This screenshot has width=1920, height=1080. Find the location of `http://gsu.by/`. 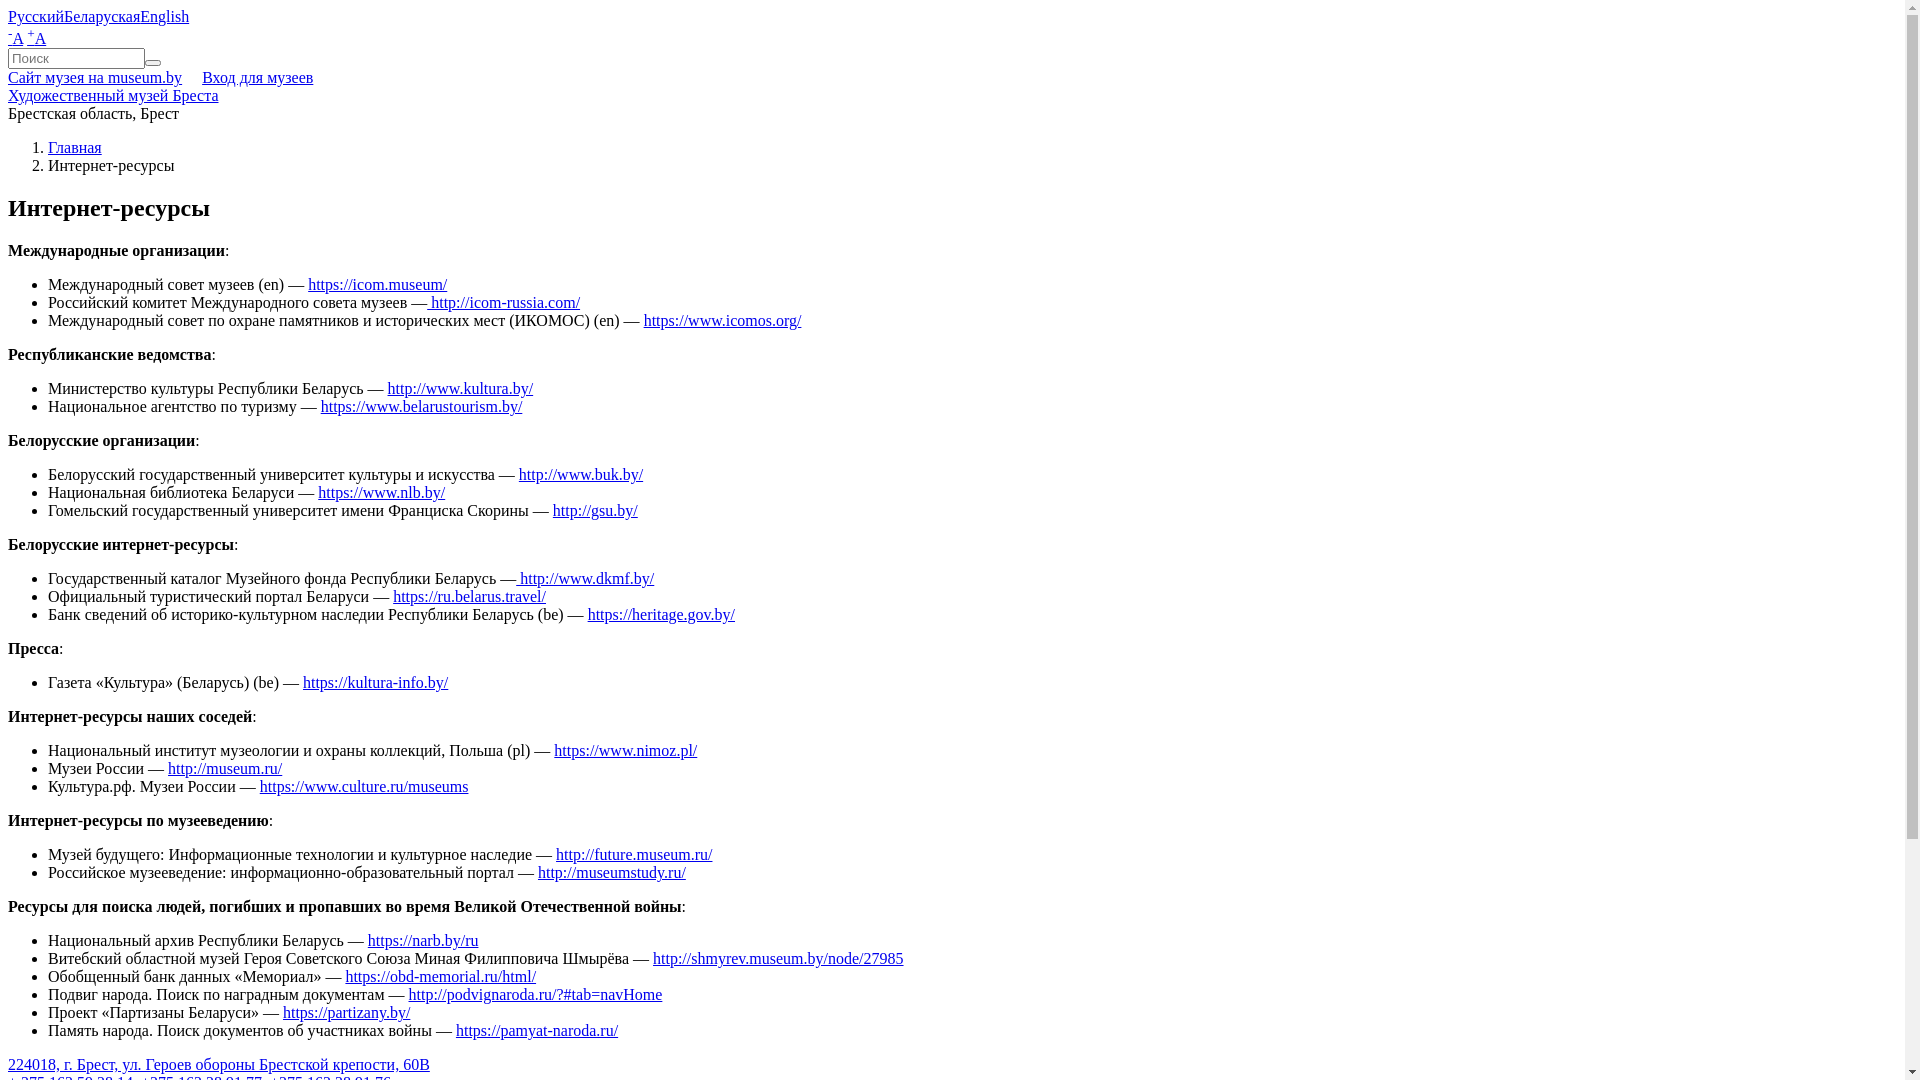

http://gsu.by/ is located at coordinates (596, 510).